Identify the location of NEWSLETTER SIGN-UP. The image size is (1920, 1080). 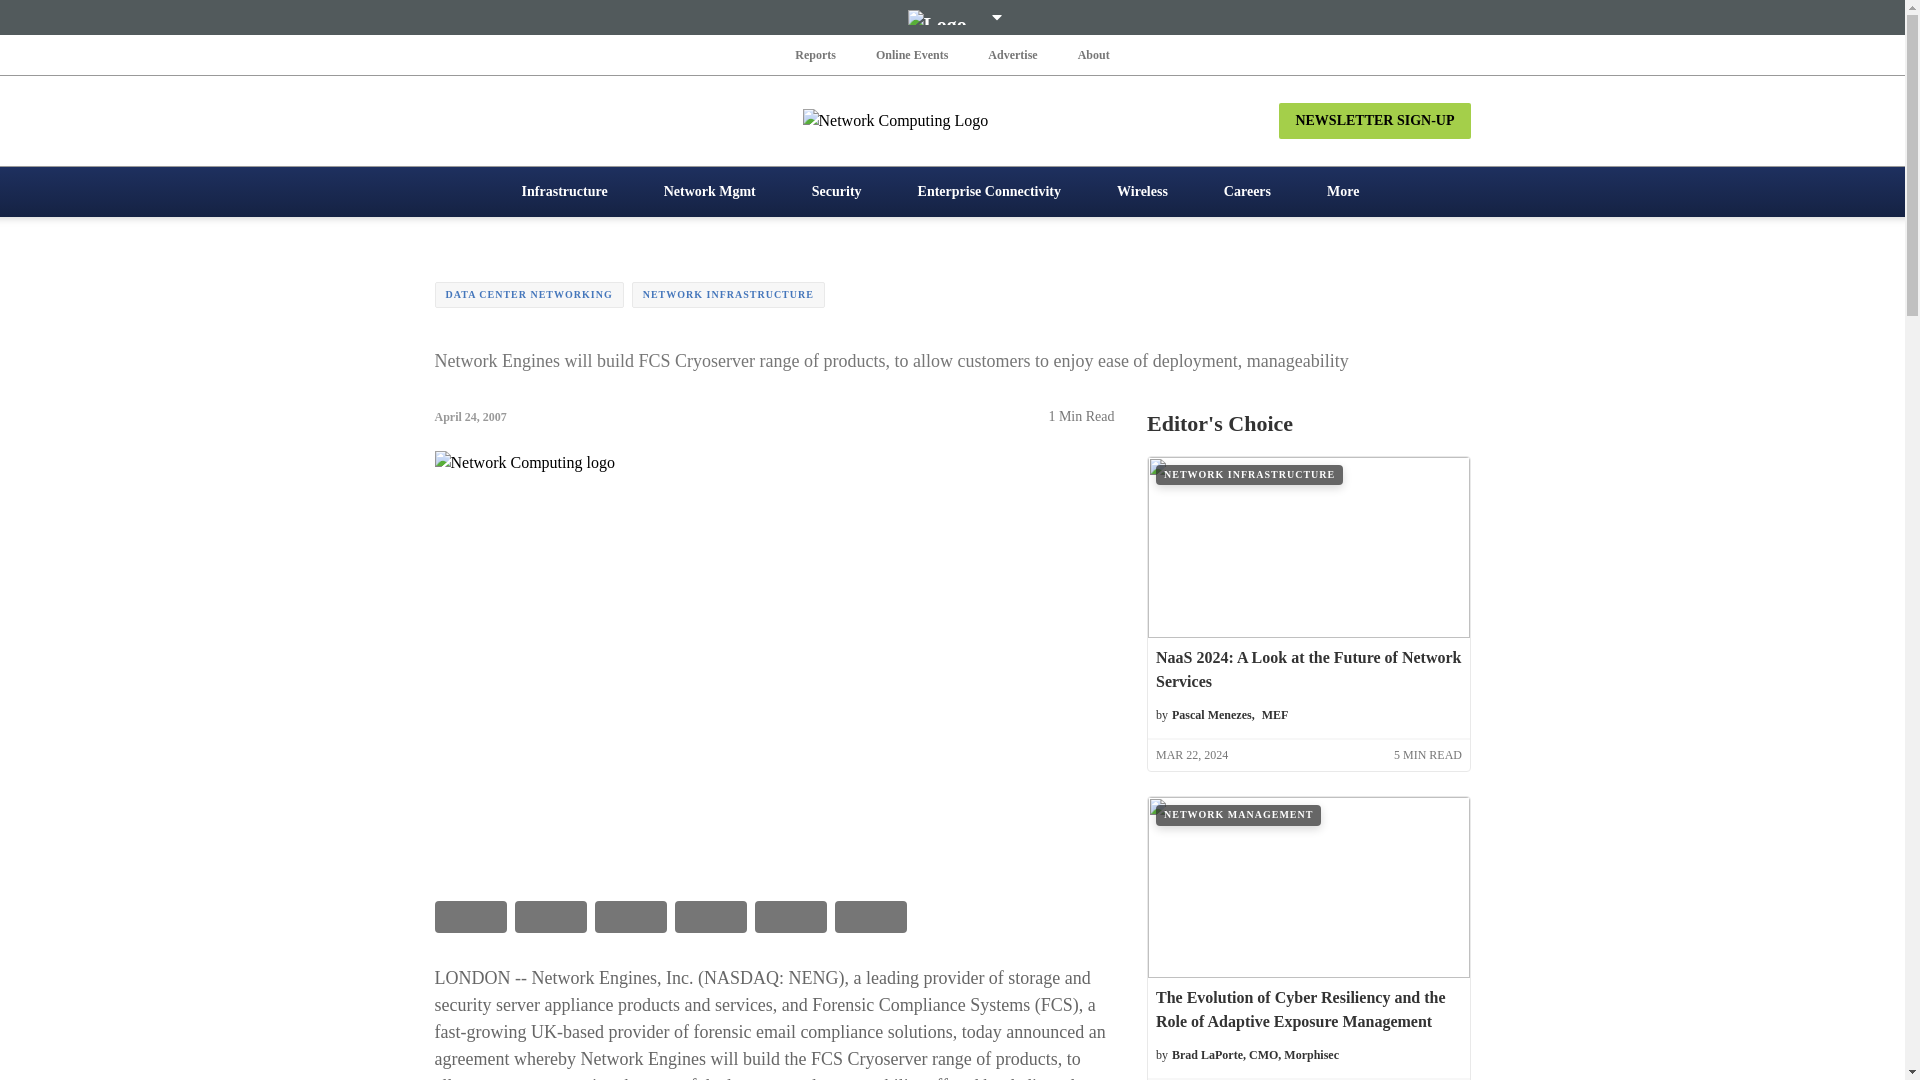
(1374, 120).